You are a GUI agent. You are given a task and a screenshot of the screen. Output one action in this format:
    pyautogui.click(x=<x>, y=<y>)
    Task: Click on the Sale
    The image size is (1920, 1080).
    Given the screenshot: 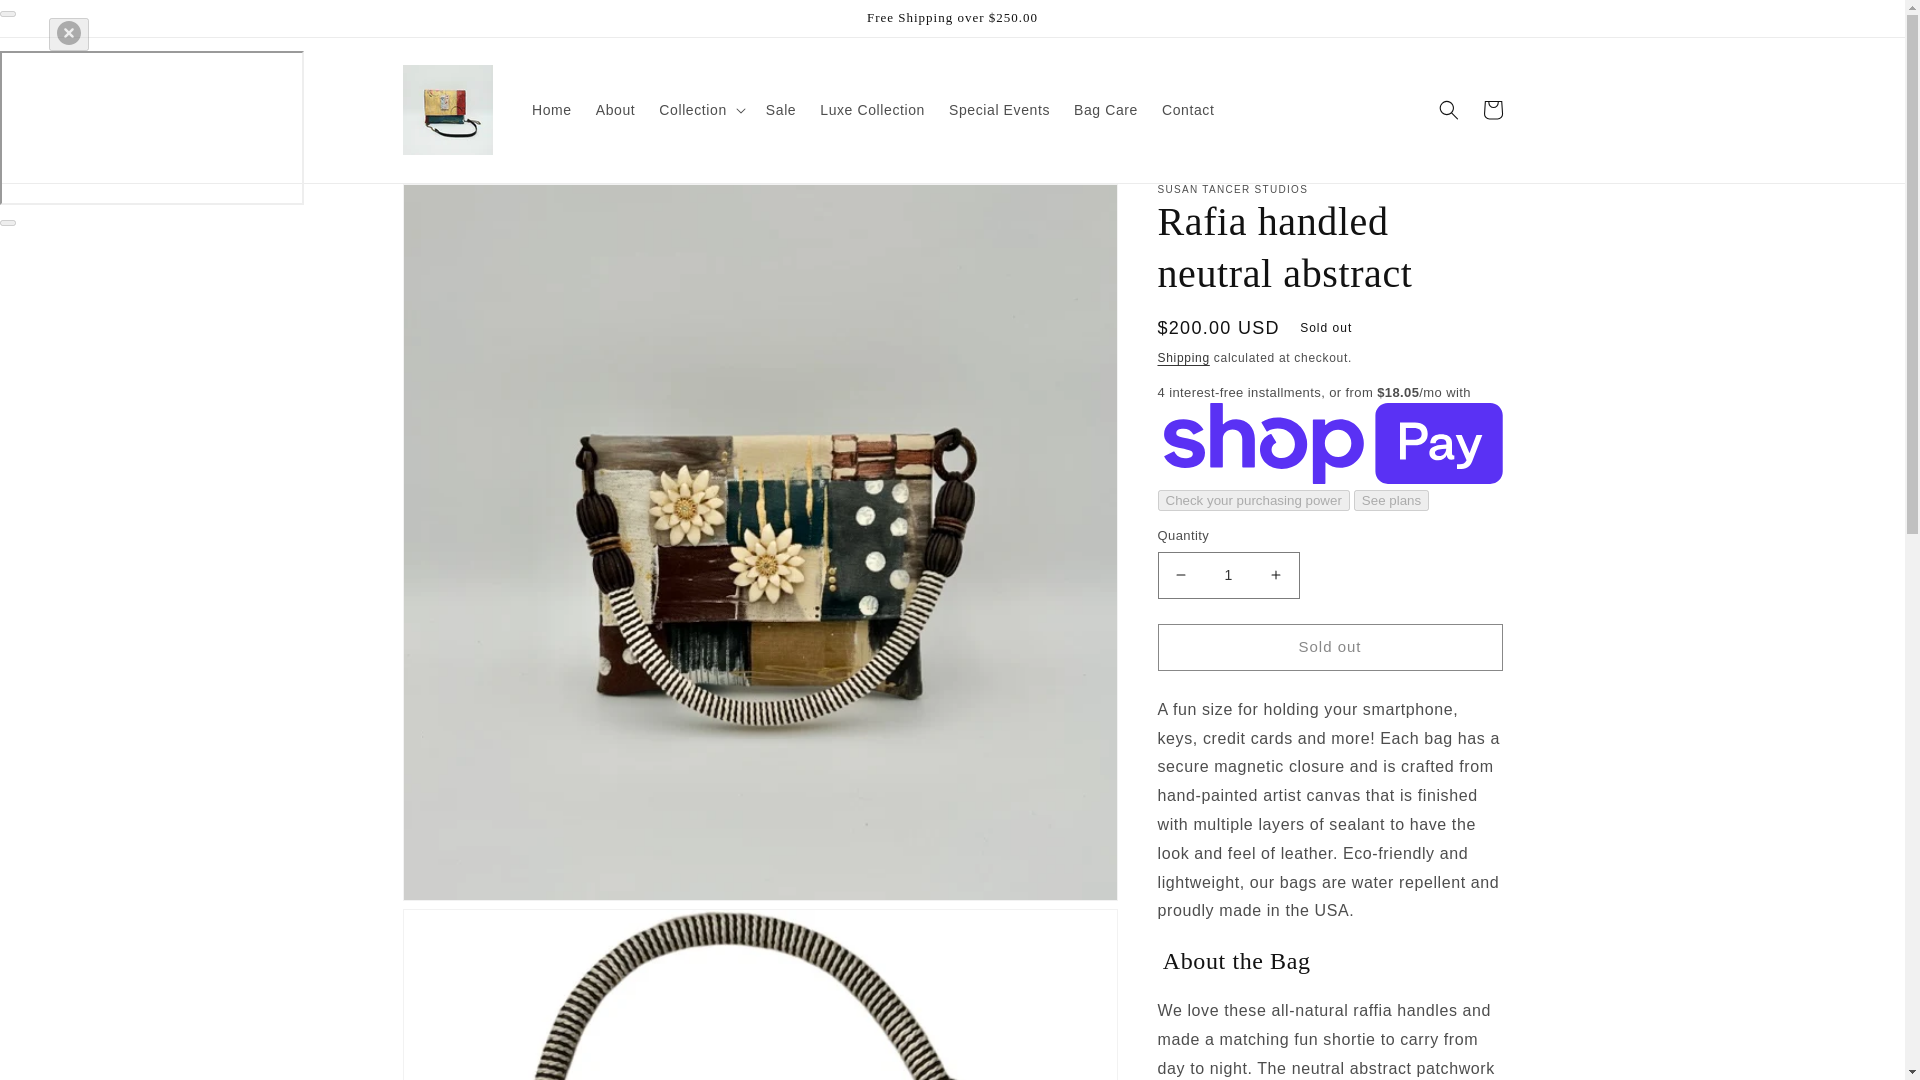 What is the action you would take?
    pyautogui.click(x=781, y=109)
    